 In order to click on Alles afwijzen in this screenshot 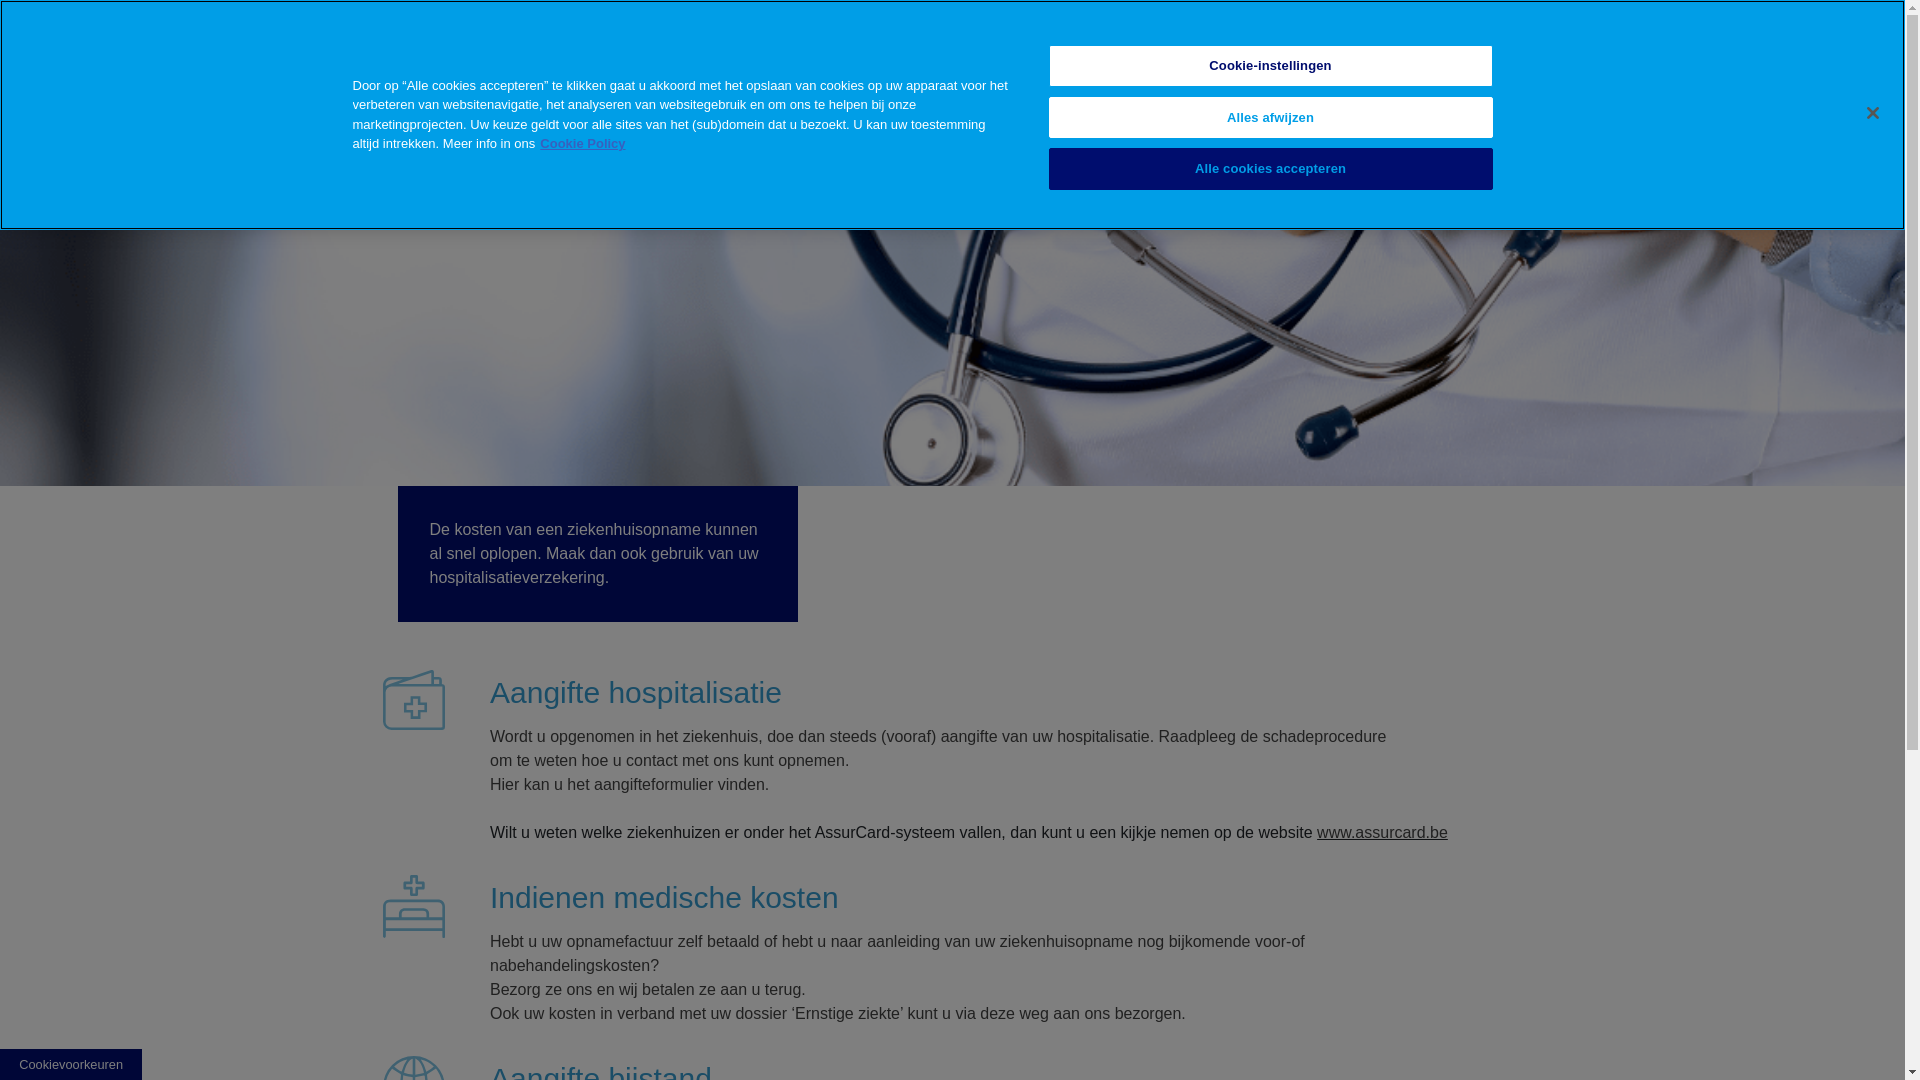, I will do `click(1270, 118)`.